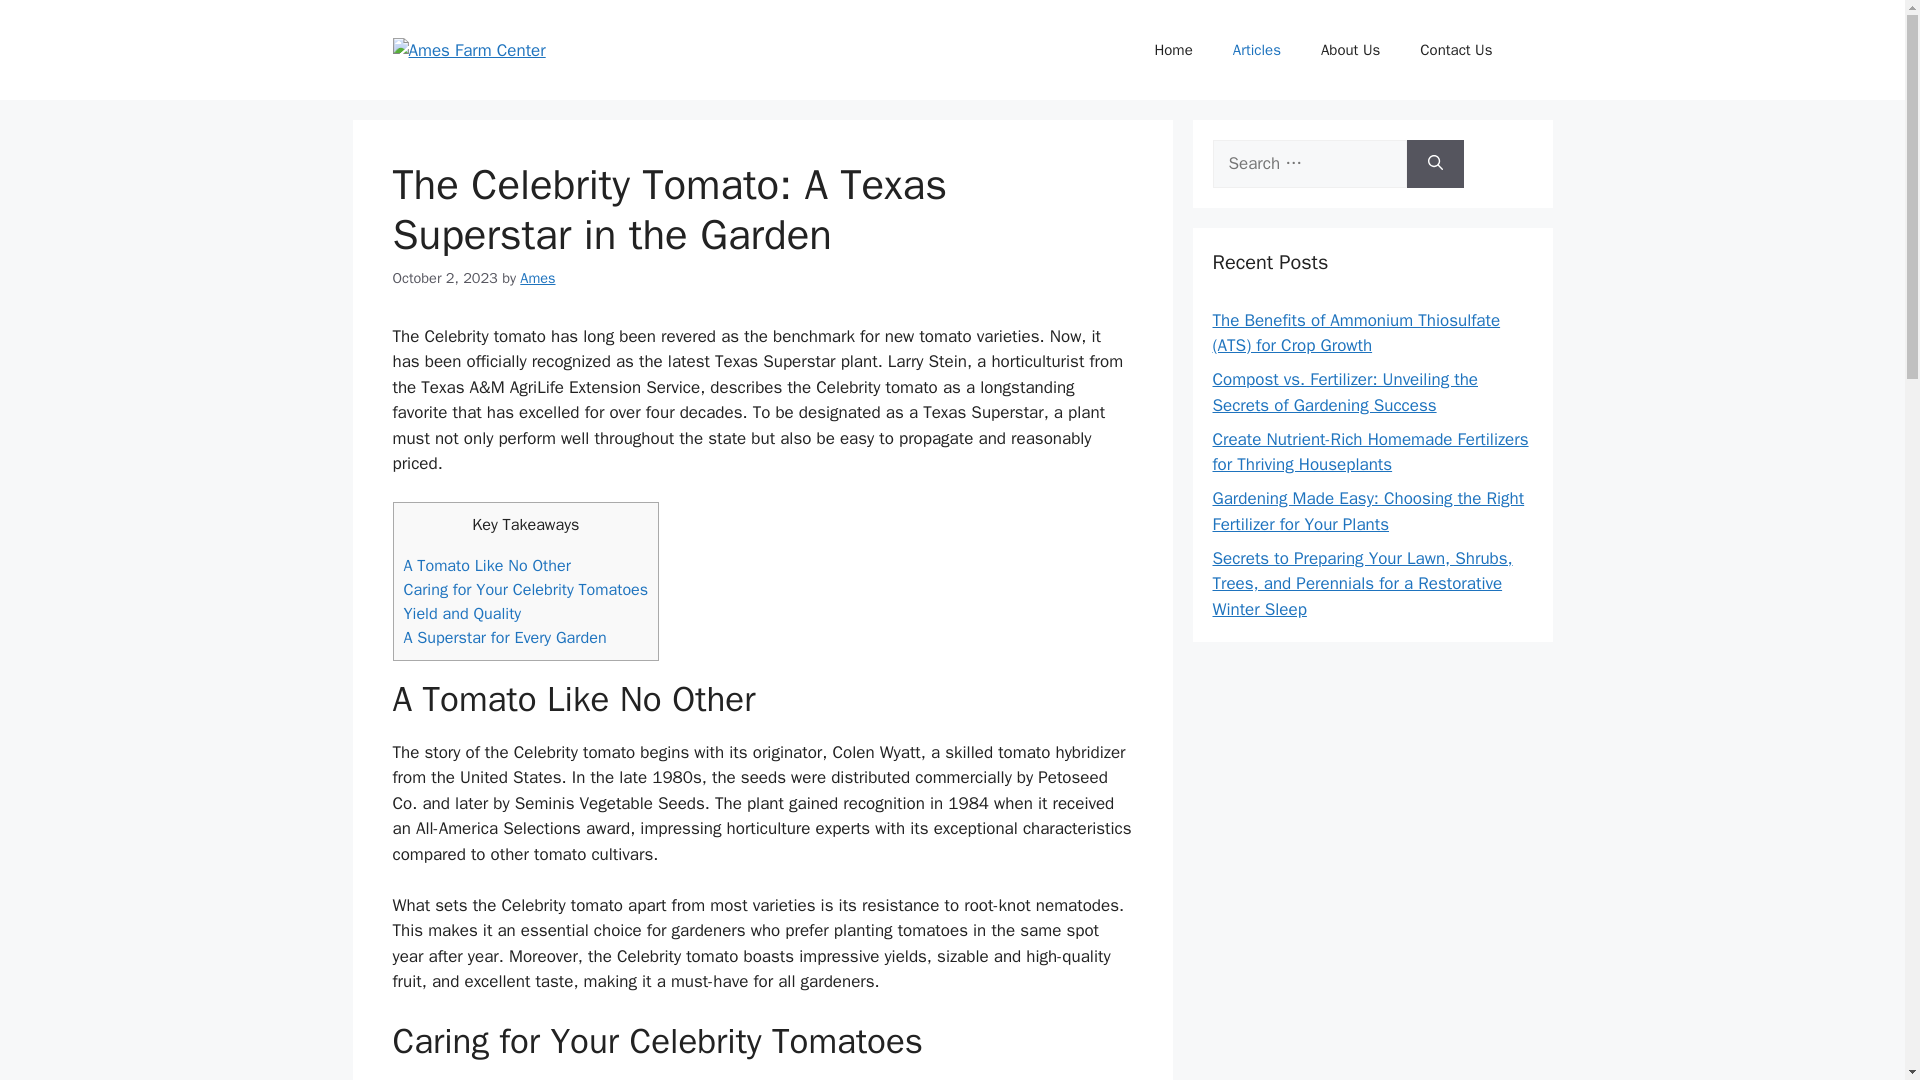 Image resolution: width=1920 pixels, height=1080 pixels. I want to click on A Tomato Like No Other, so click(486, 565).